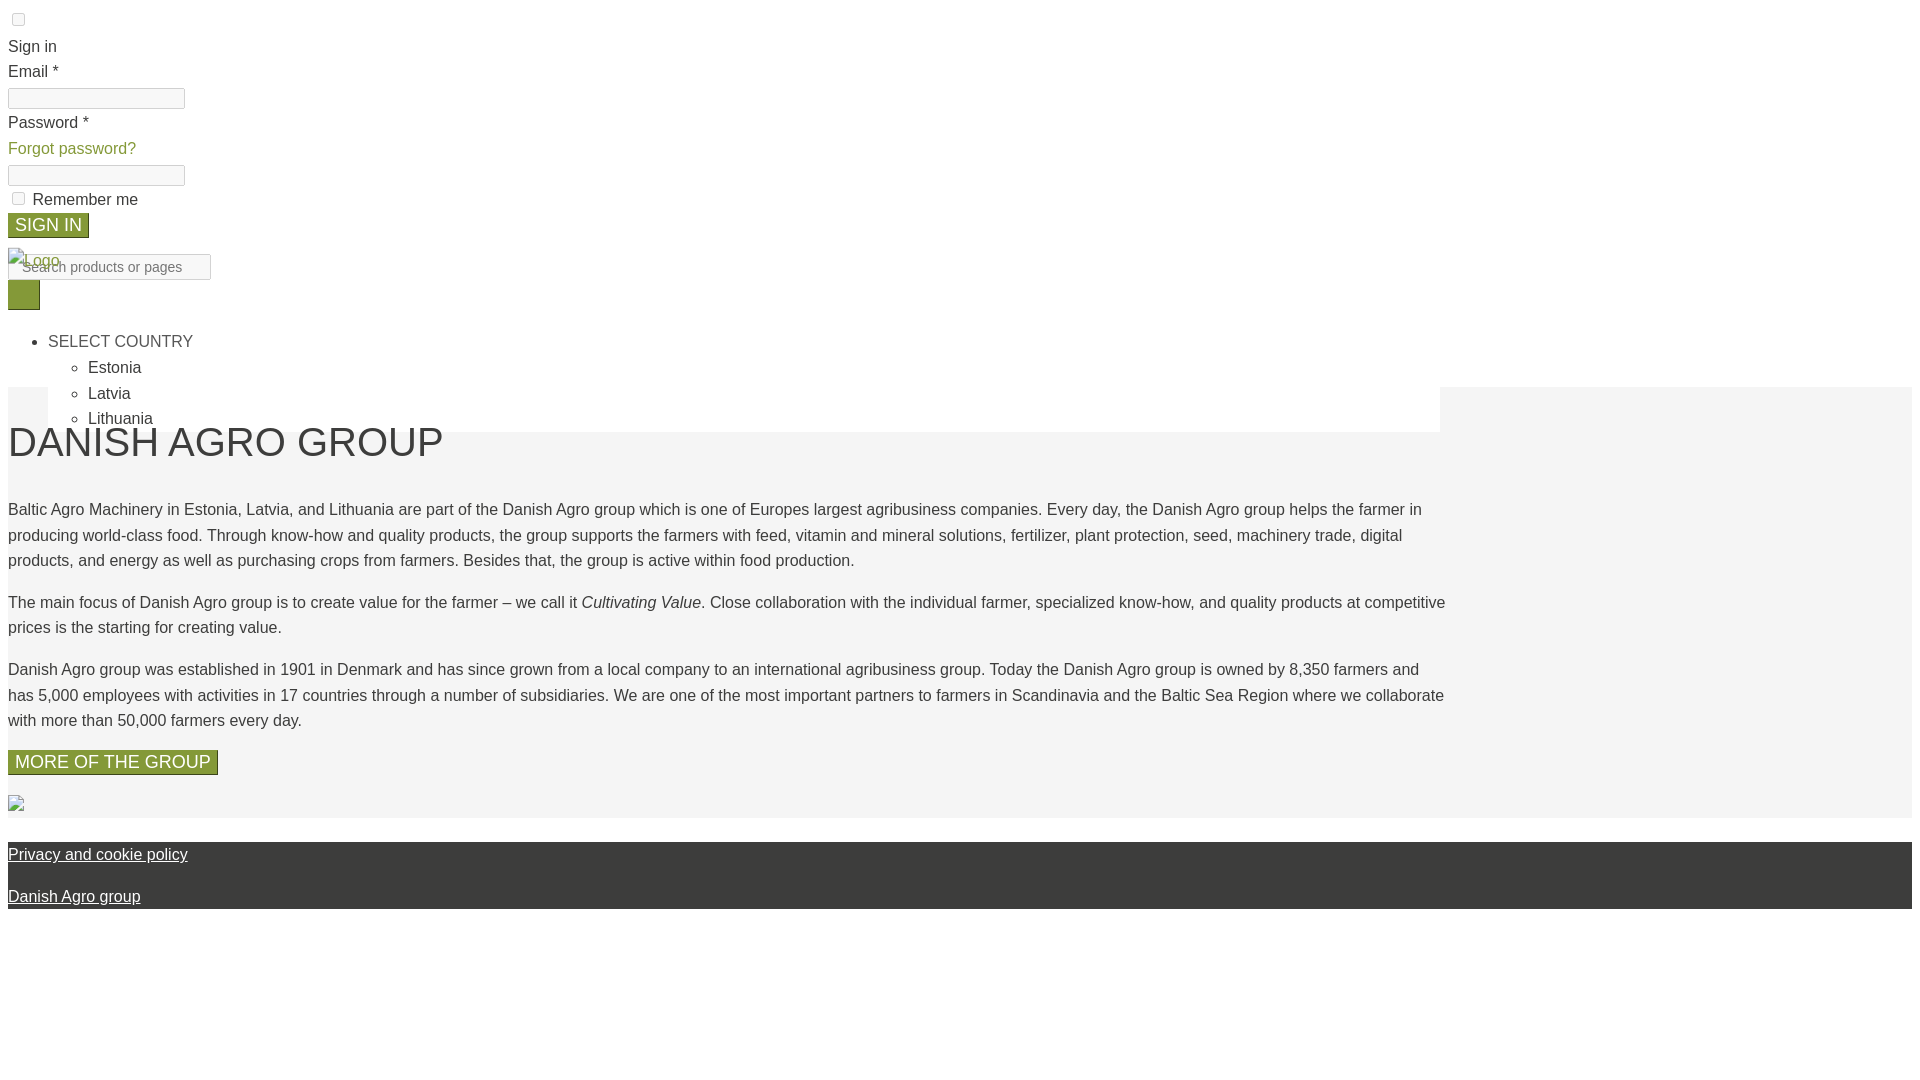 The height and width of the screenshot is (1080, 1920). What do you see at coordinates (18, 198) in the screenshot?
I see `True` at bounding box center [18, 198].